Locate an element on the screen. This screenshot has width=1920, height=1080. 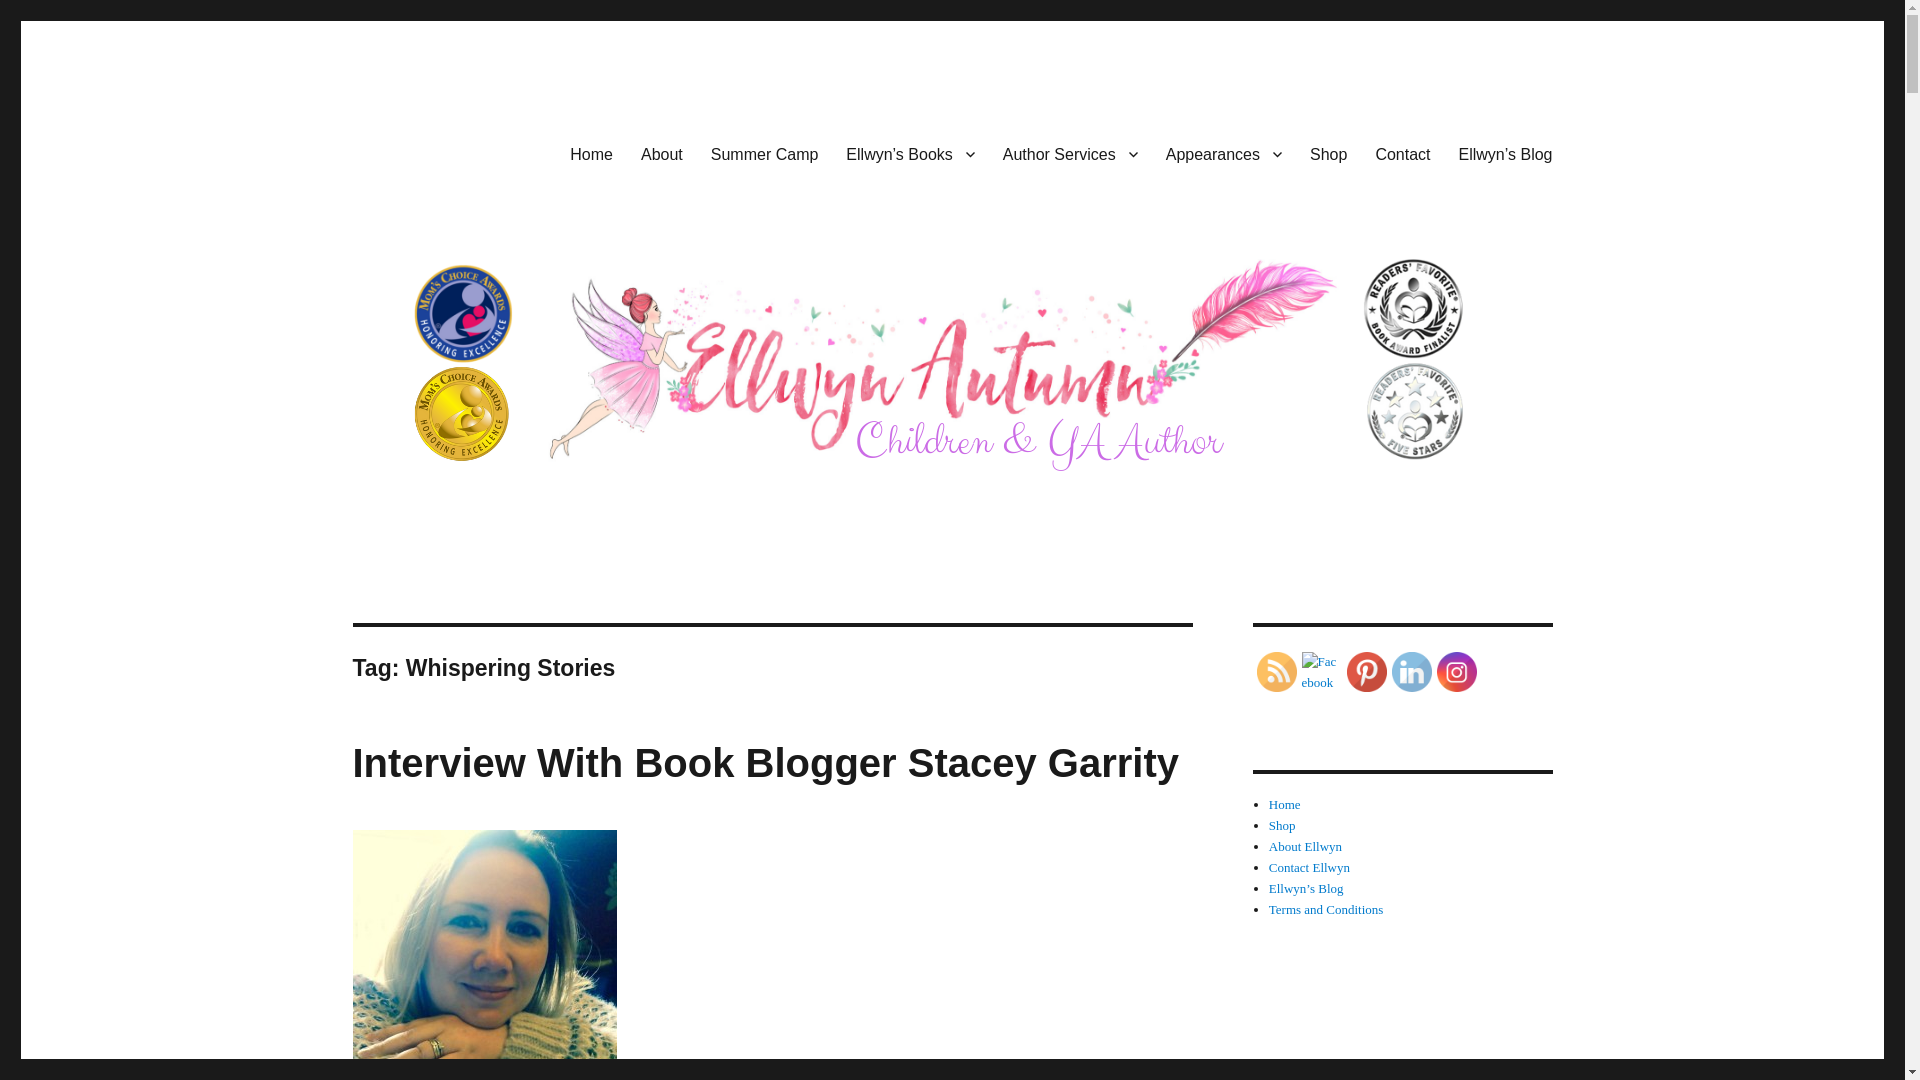
Summer Camp is located at coordinates (764, 153).